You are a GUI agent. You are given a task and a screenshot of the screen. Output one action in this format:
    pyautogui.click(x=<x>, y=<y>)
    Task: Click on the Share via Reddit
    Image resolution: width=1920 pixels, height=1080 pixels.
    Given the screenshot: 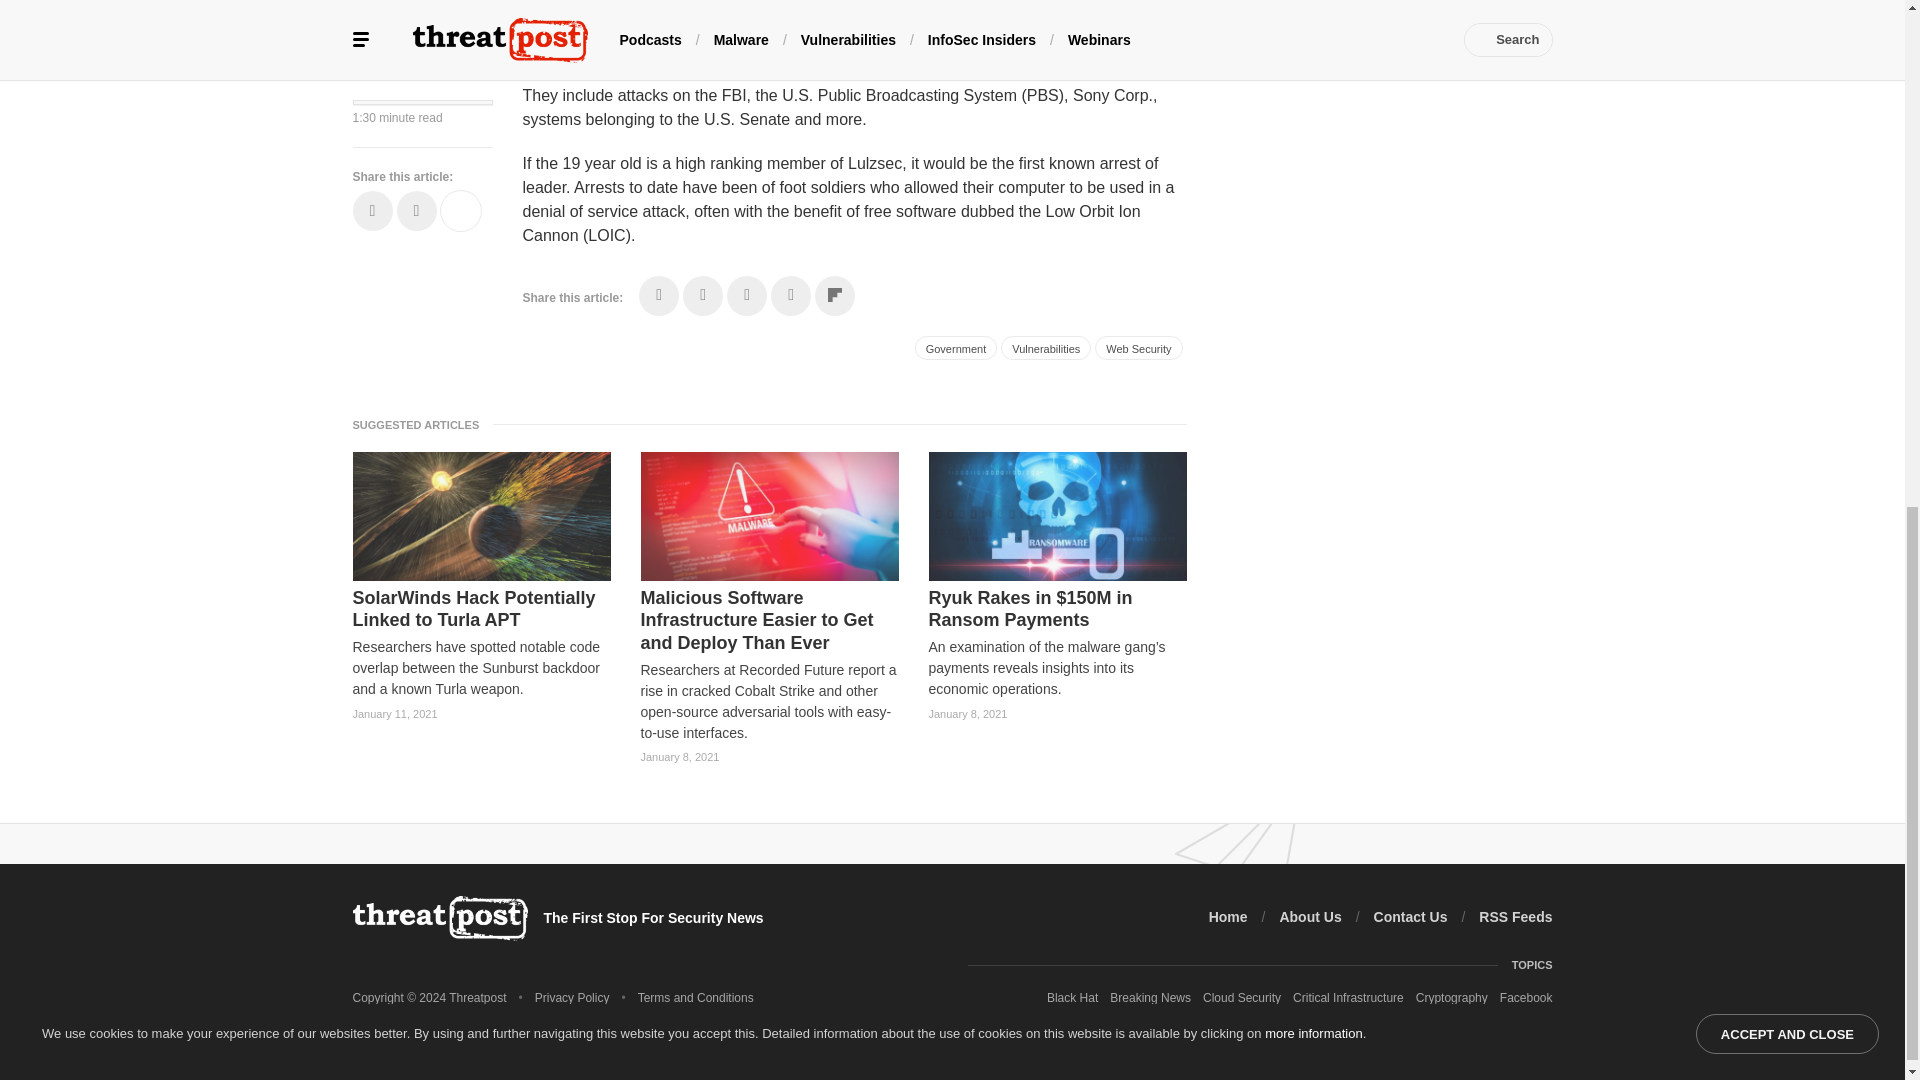 What is the action you would take?
    pyautogui.click(x=790, y=296)
    